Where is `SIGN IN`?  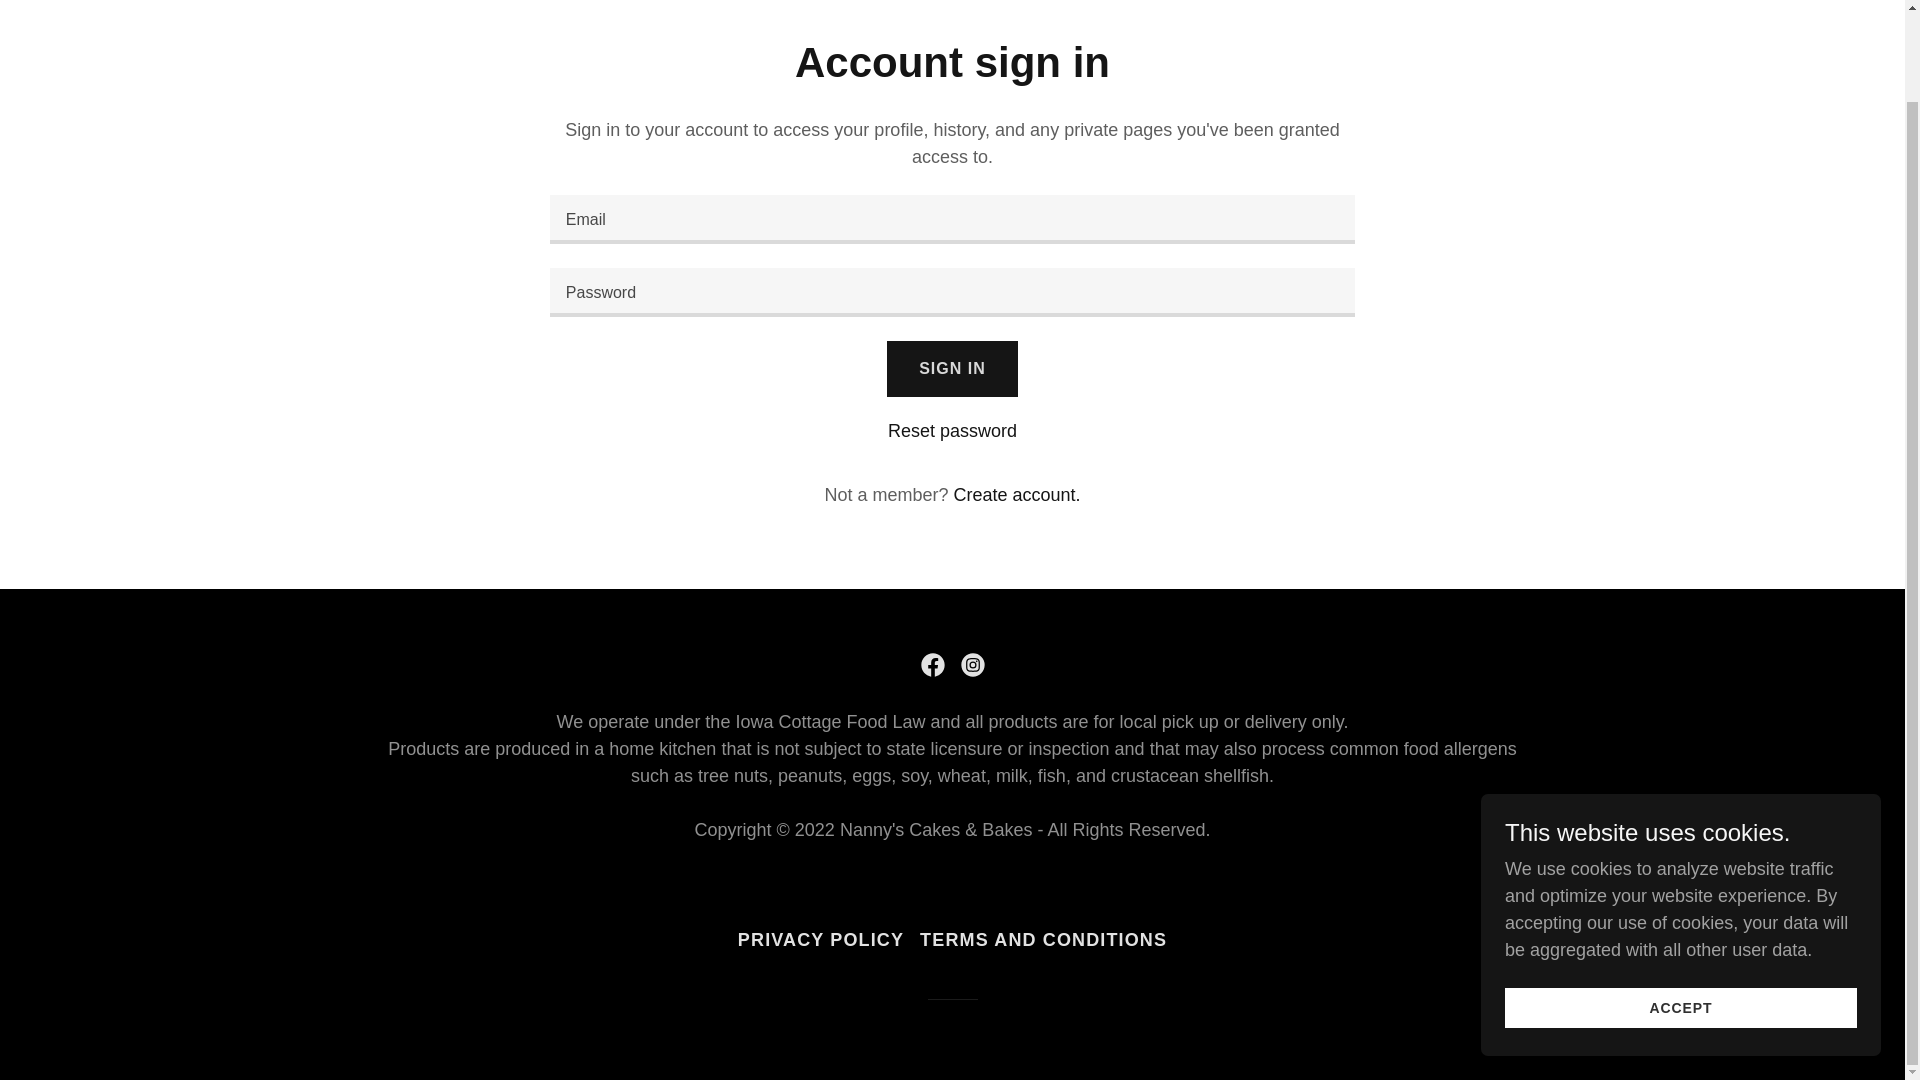 SIGN IN is located at coordinates (952, 369).